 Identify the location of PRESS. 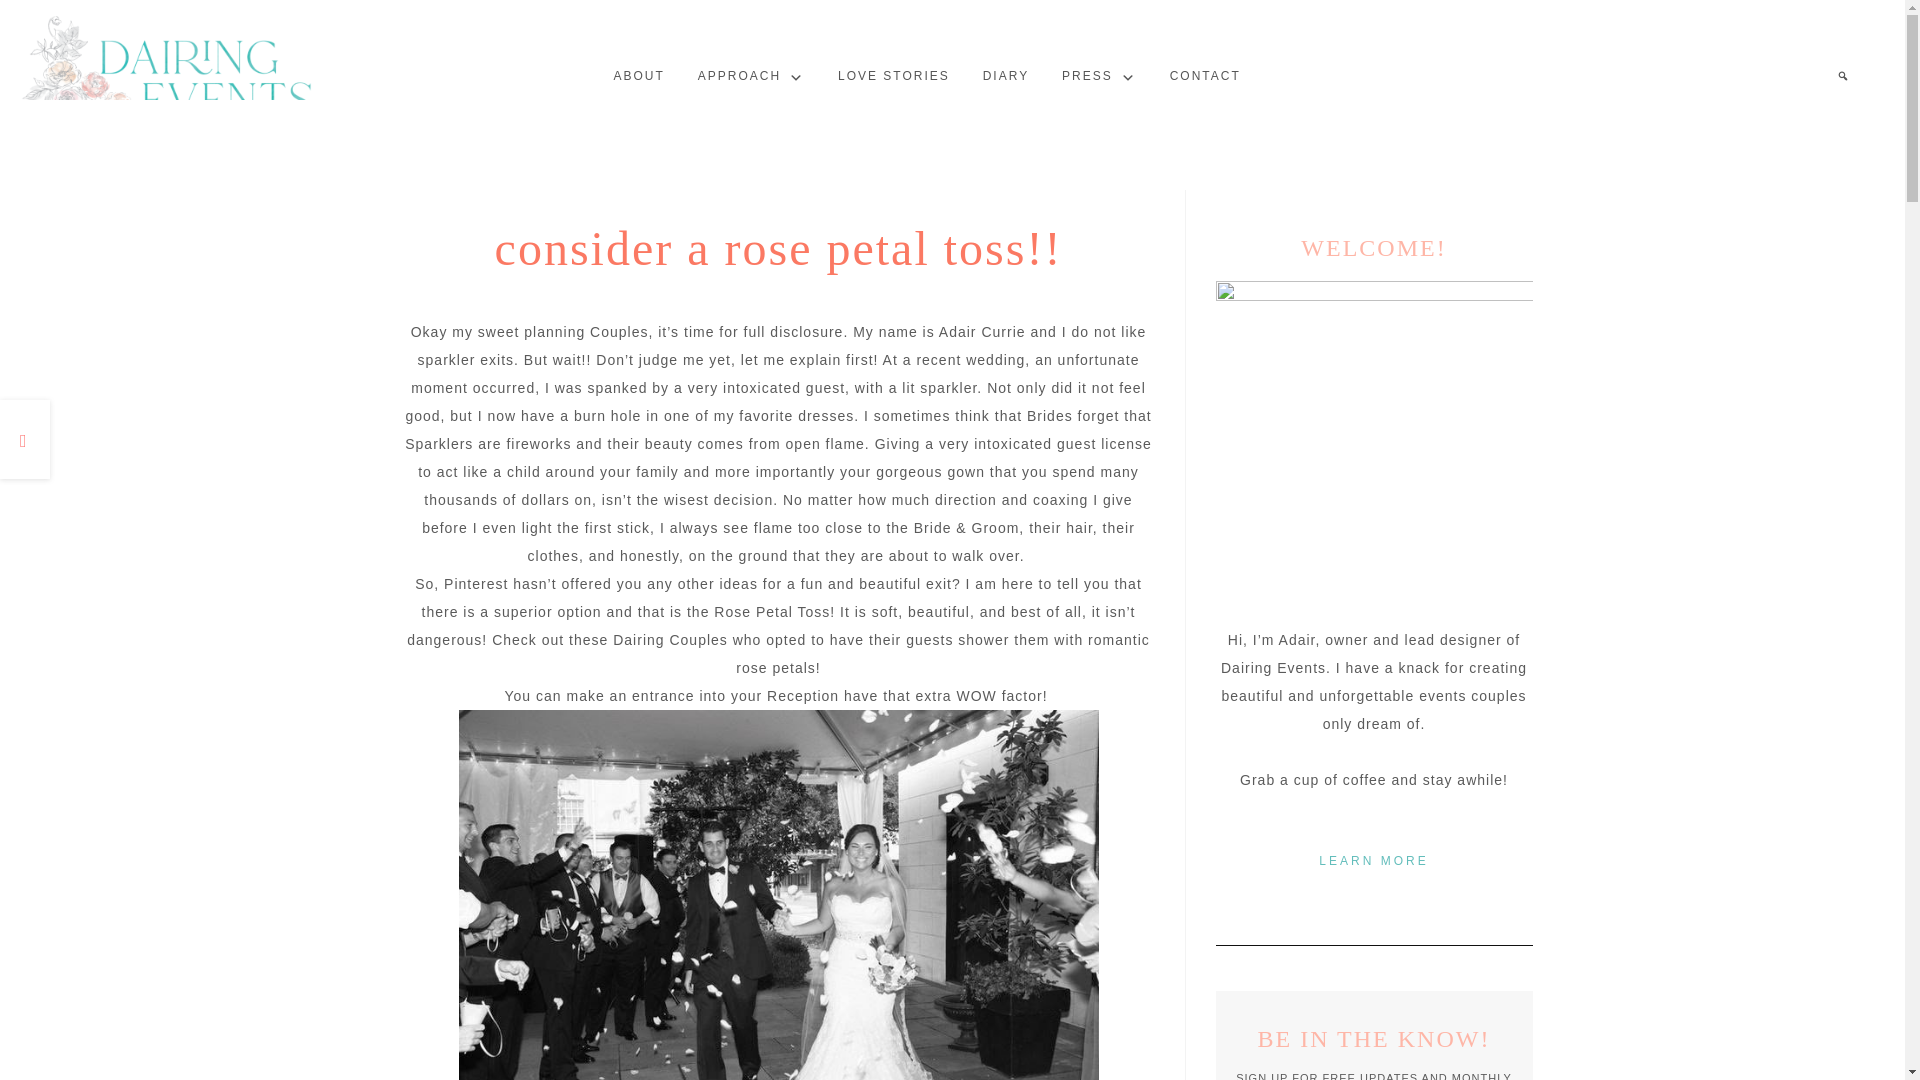
(1099, 76).